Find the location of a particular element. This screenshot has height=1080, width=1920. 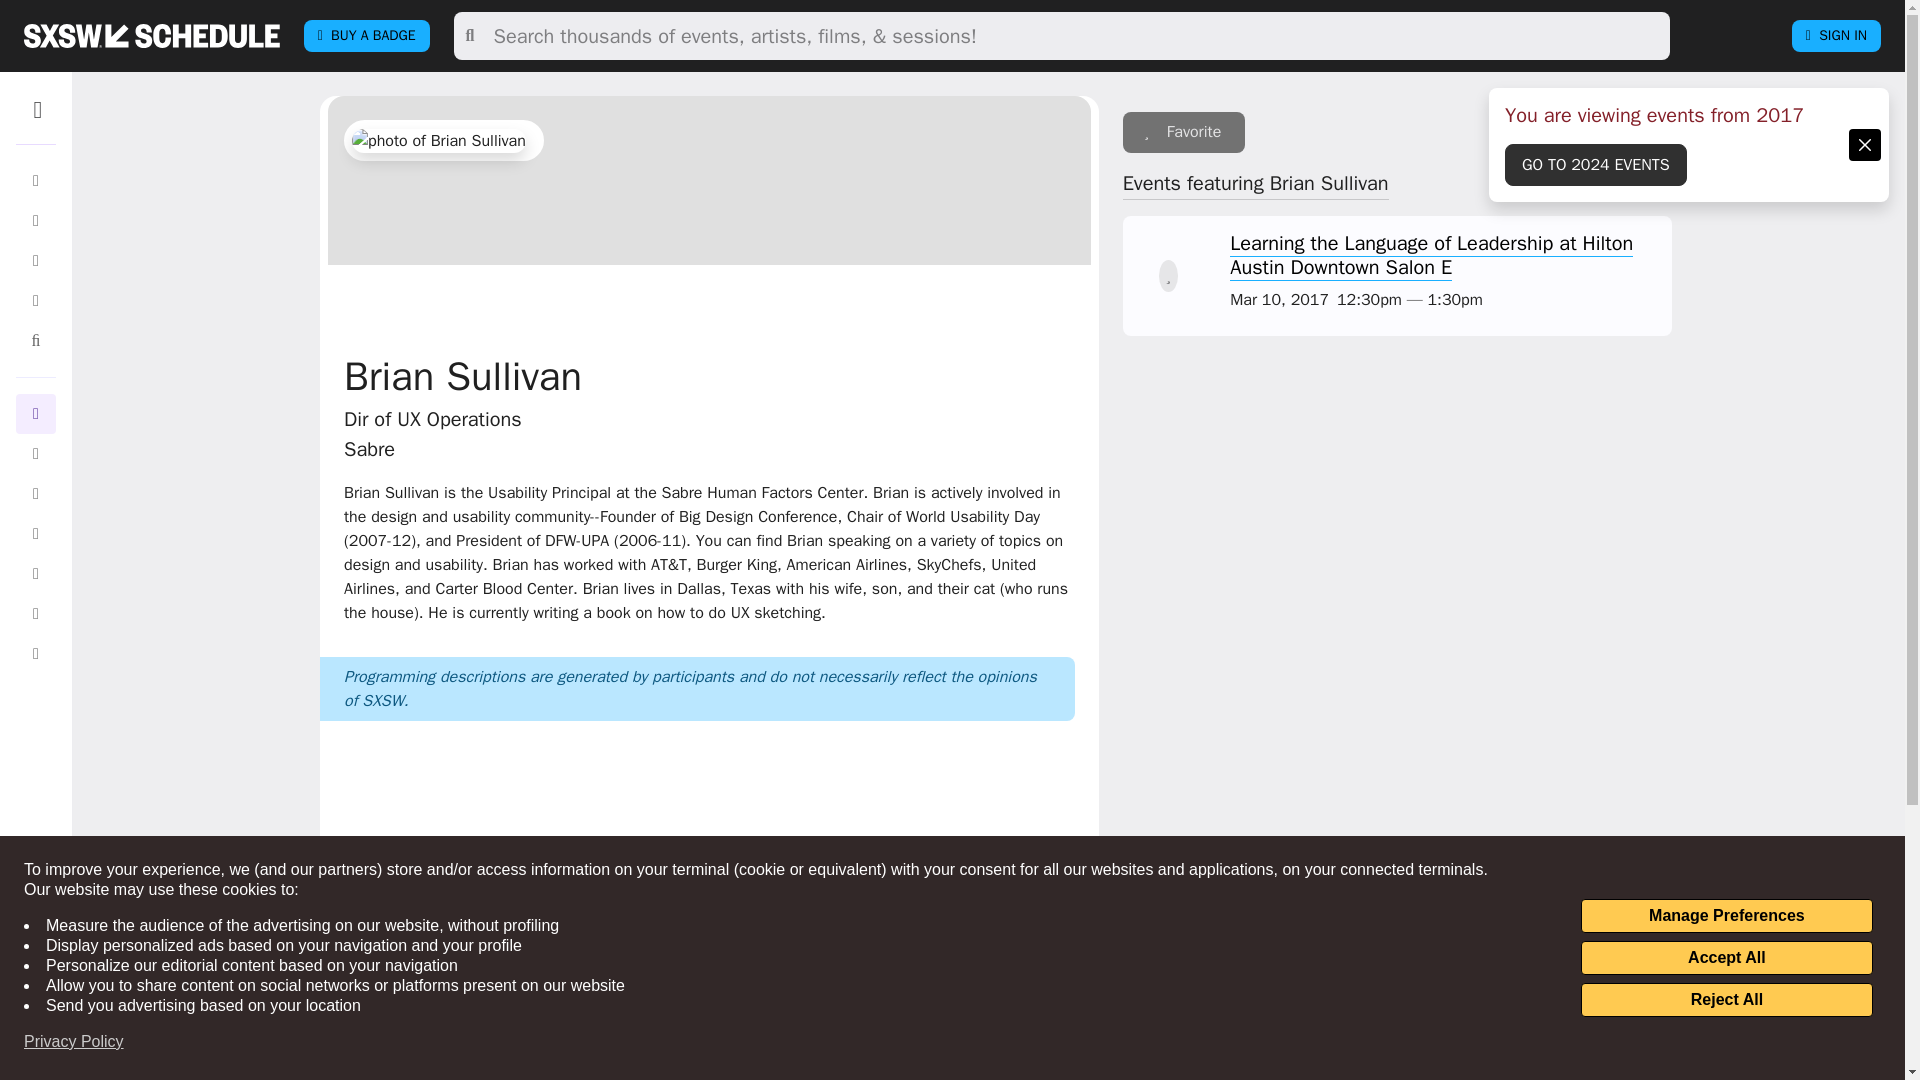

Accept All is located at coordinates (1726, 958).